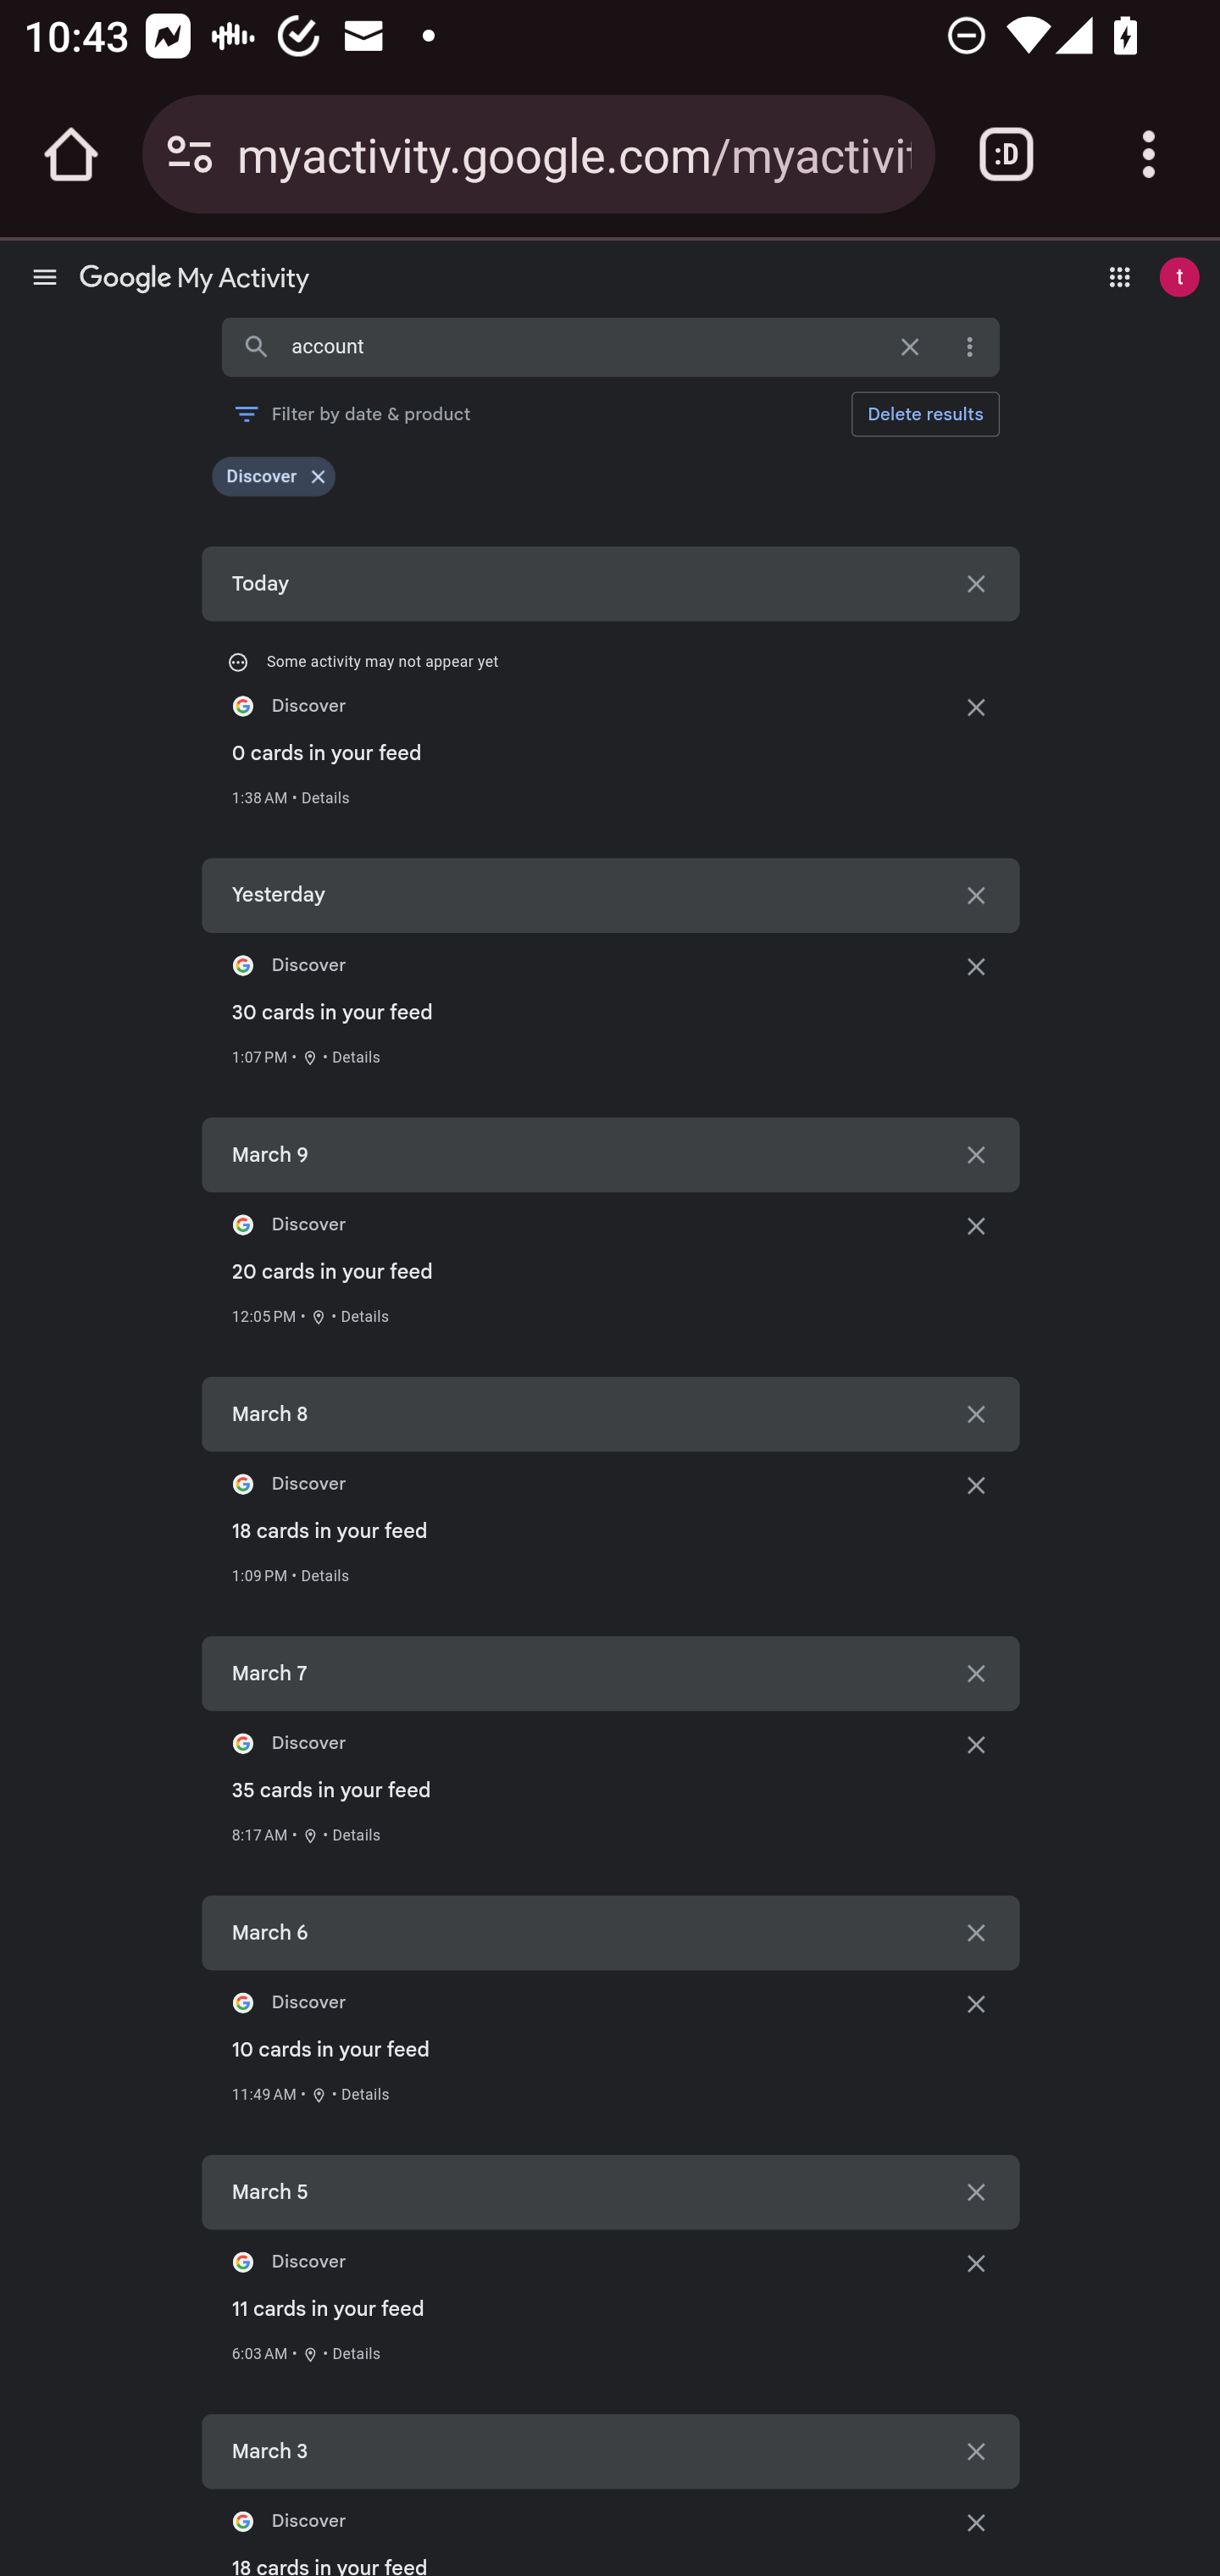 The height and width of the screenshot is (2576, 1220). What do you see at coordinates (574, 153) in the screenshot?
I see `myactivity.google.com/myactivity?product=50&otzr=1` at bounding box center [574, 153].